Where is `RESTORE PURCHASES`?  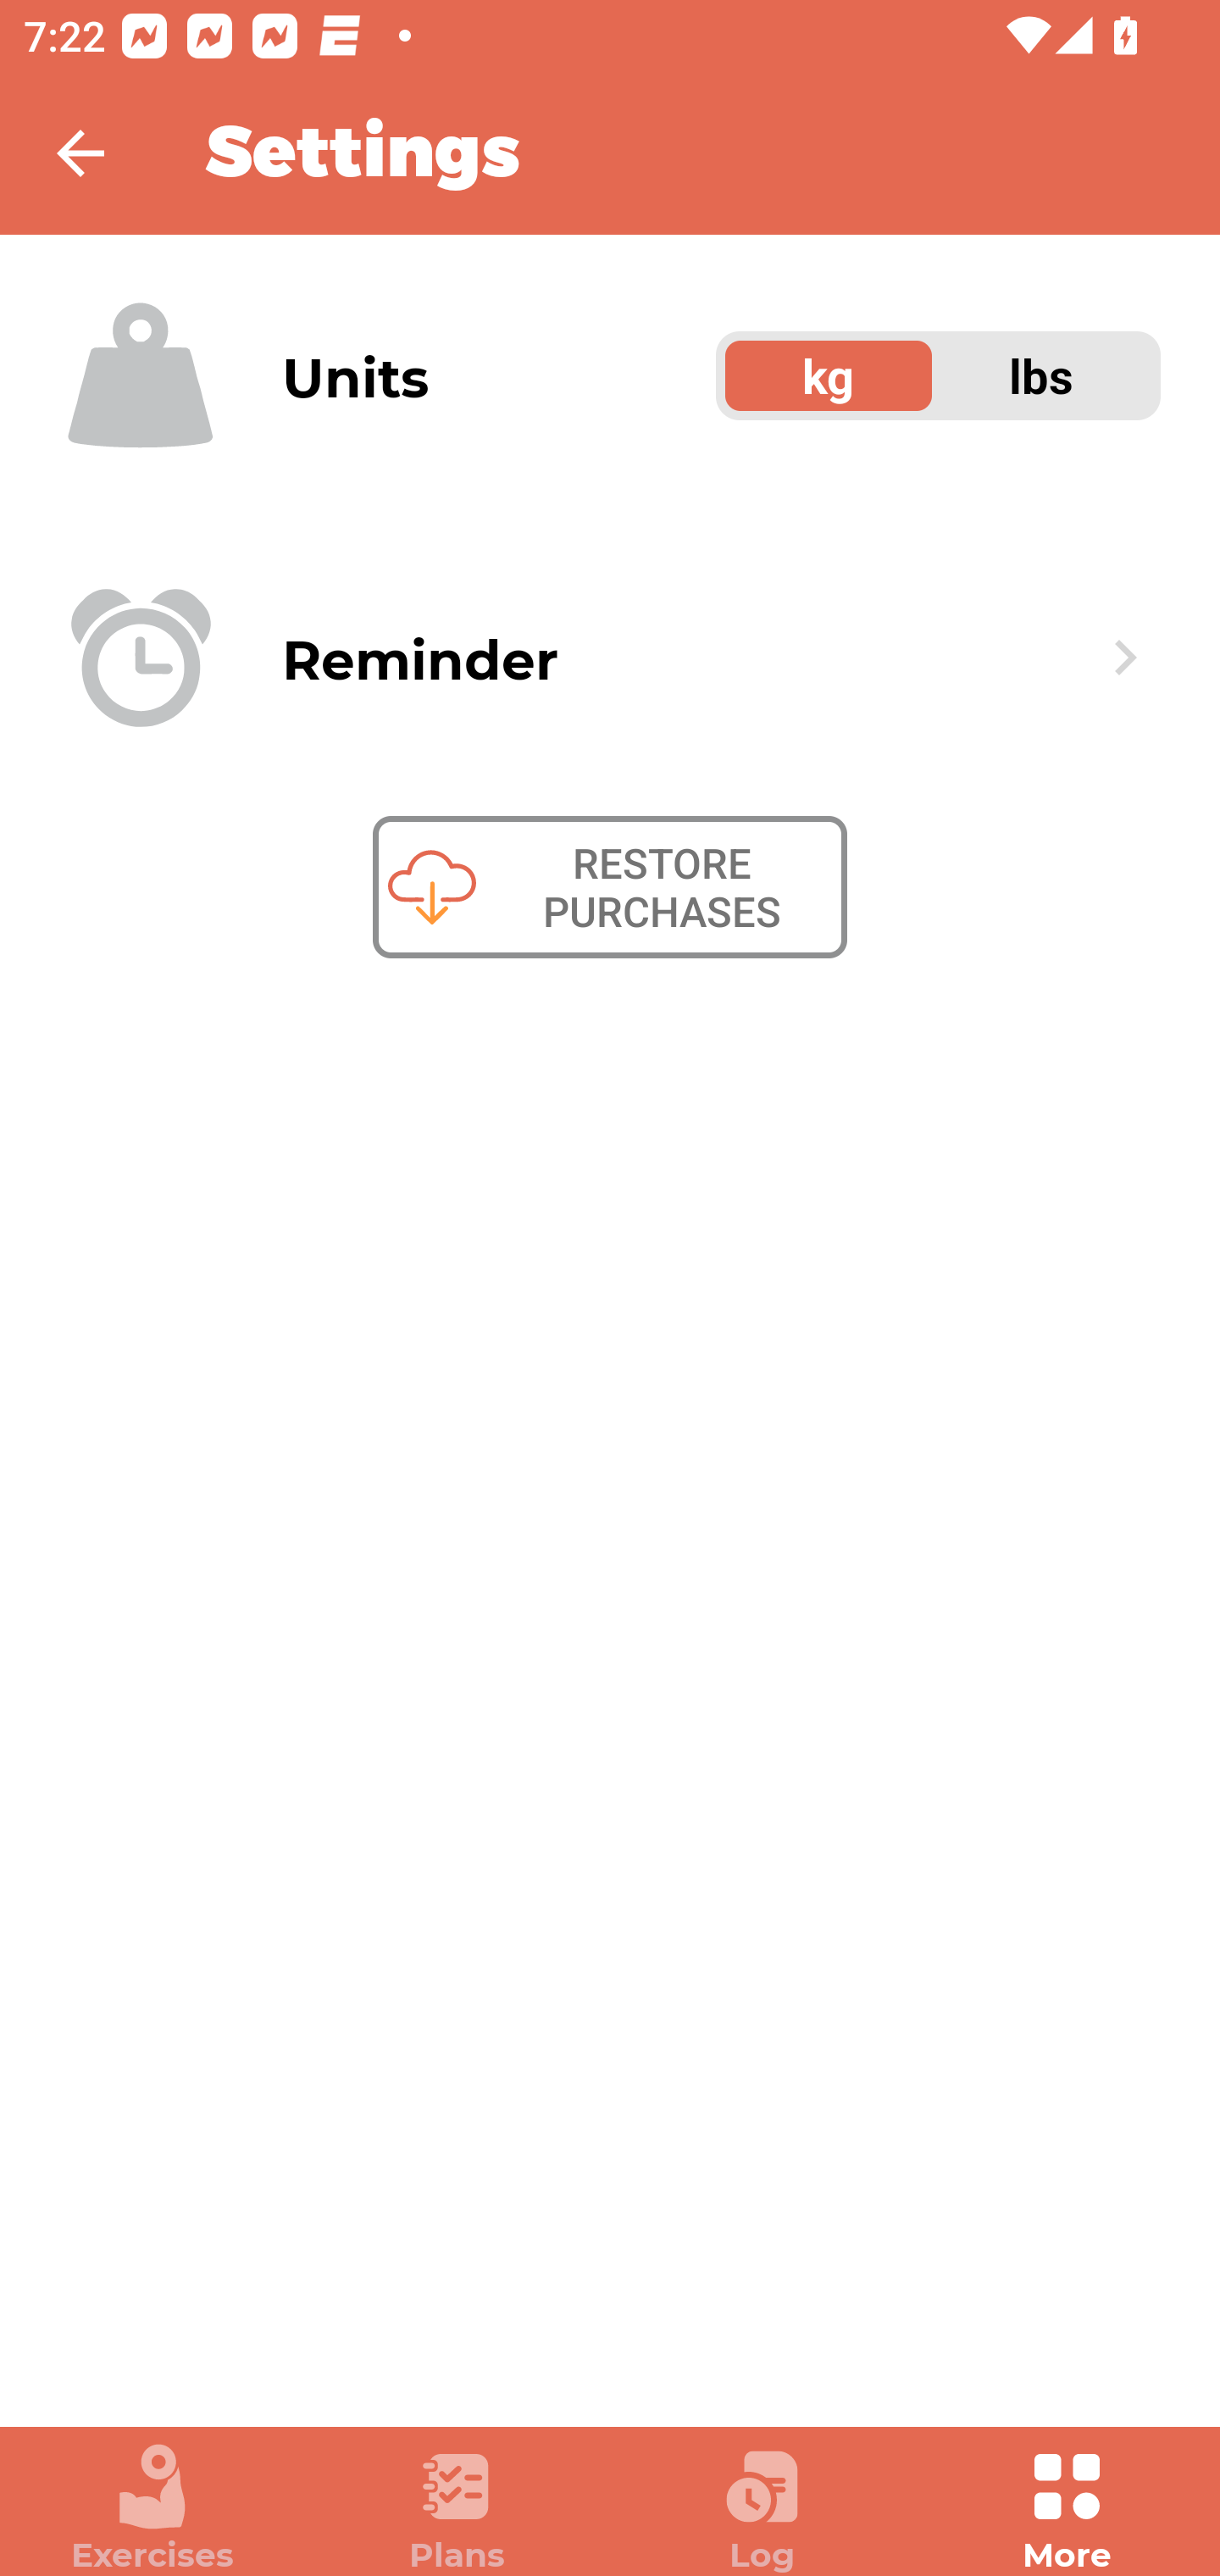 RESTORE PURCHASES is located at coordinates (610, 886).